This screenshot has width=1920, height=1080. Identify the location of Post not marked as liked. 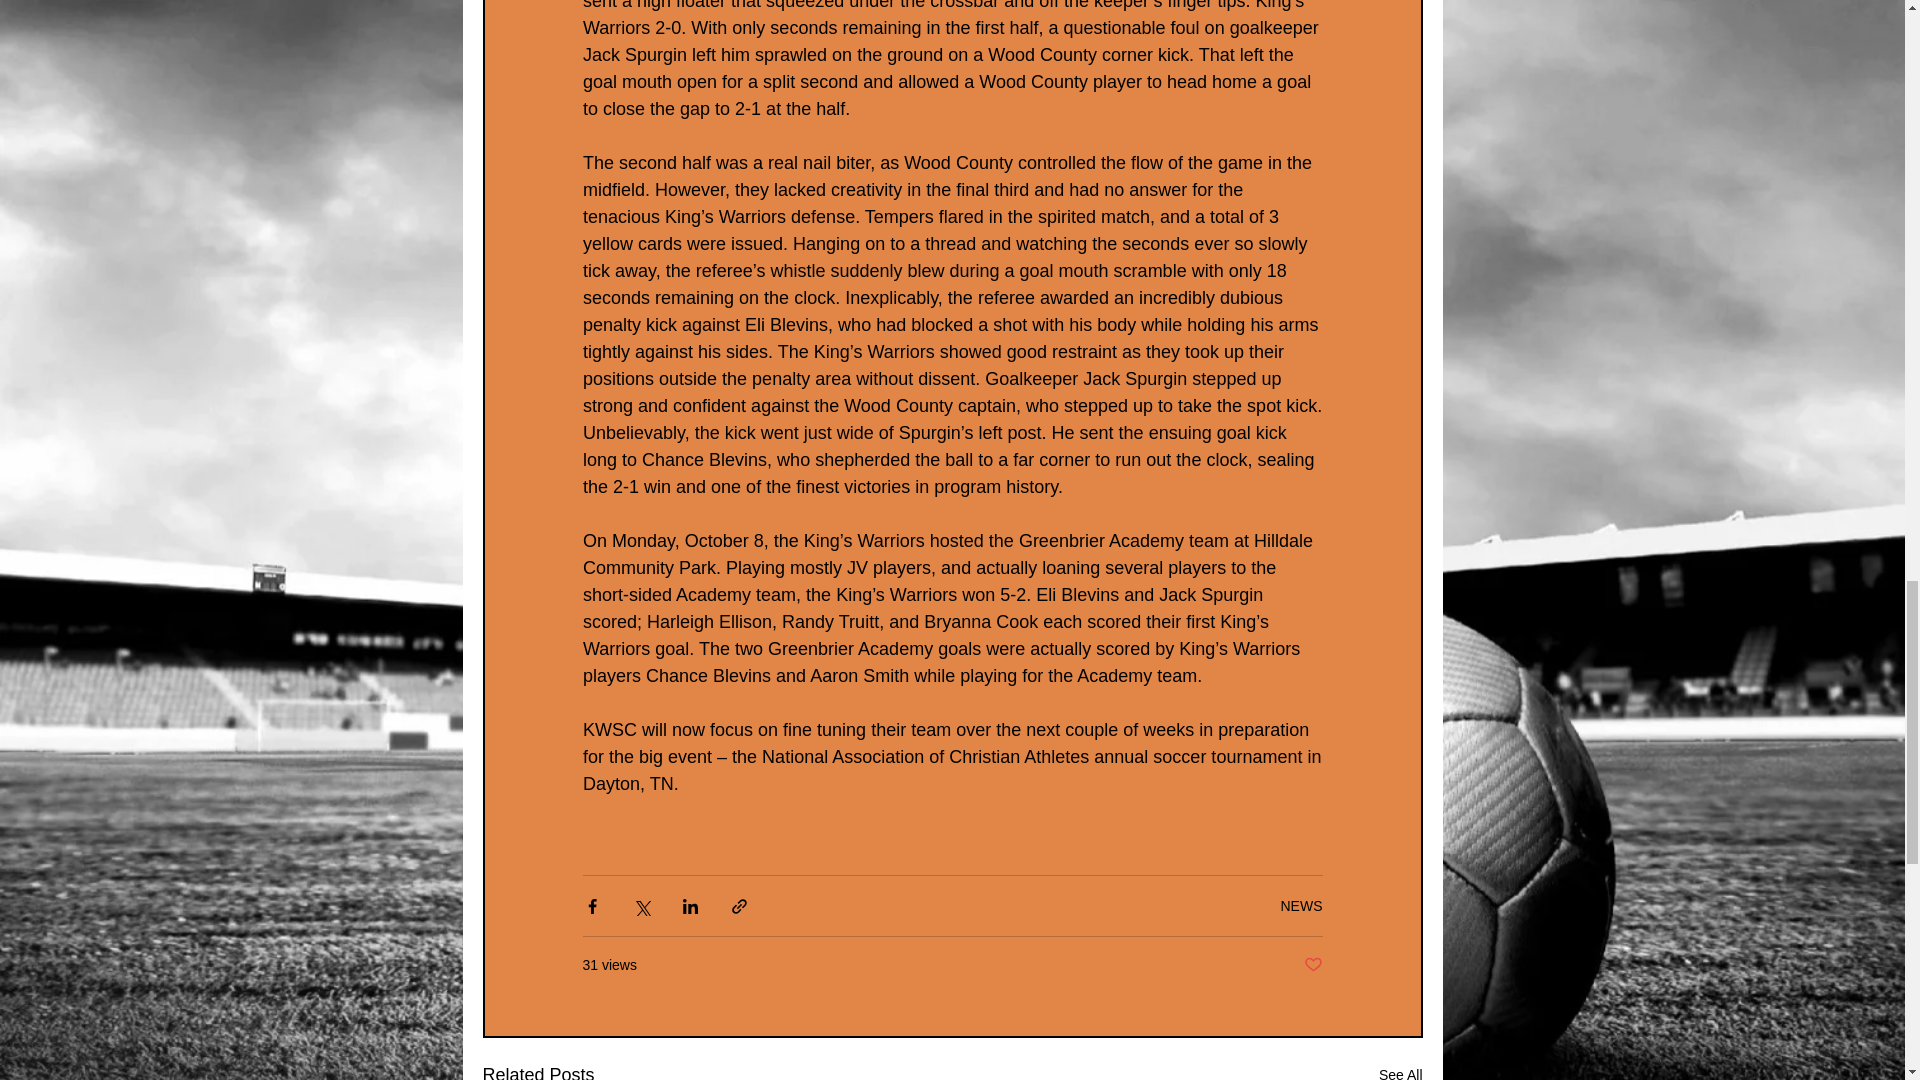
(1312, 965).